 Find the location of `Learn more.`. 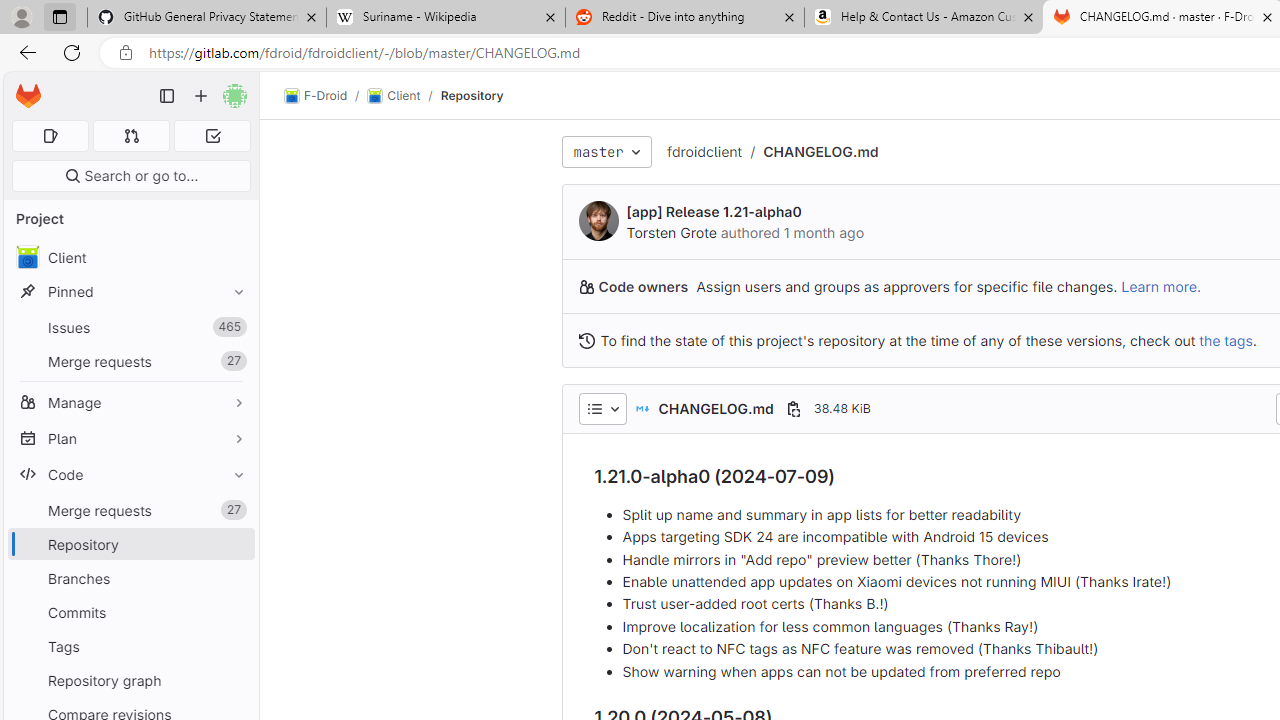

Learn more. is located at coordinates (1160, 286).